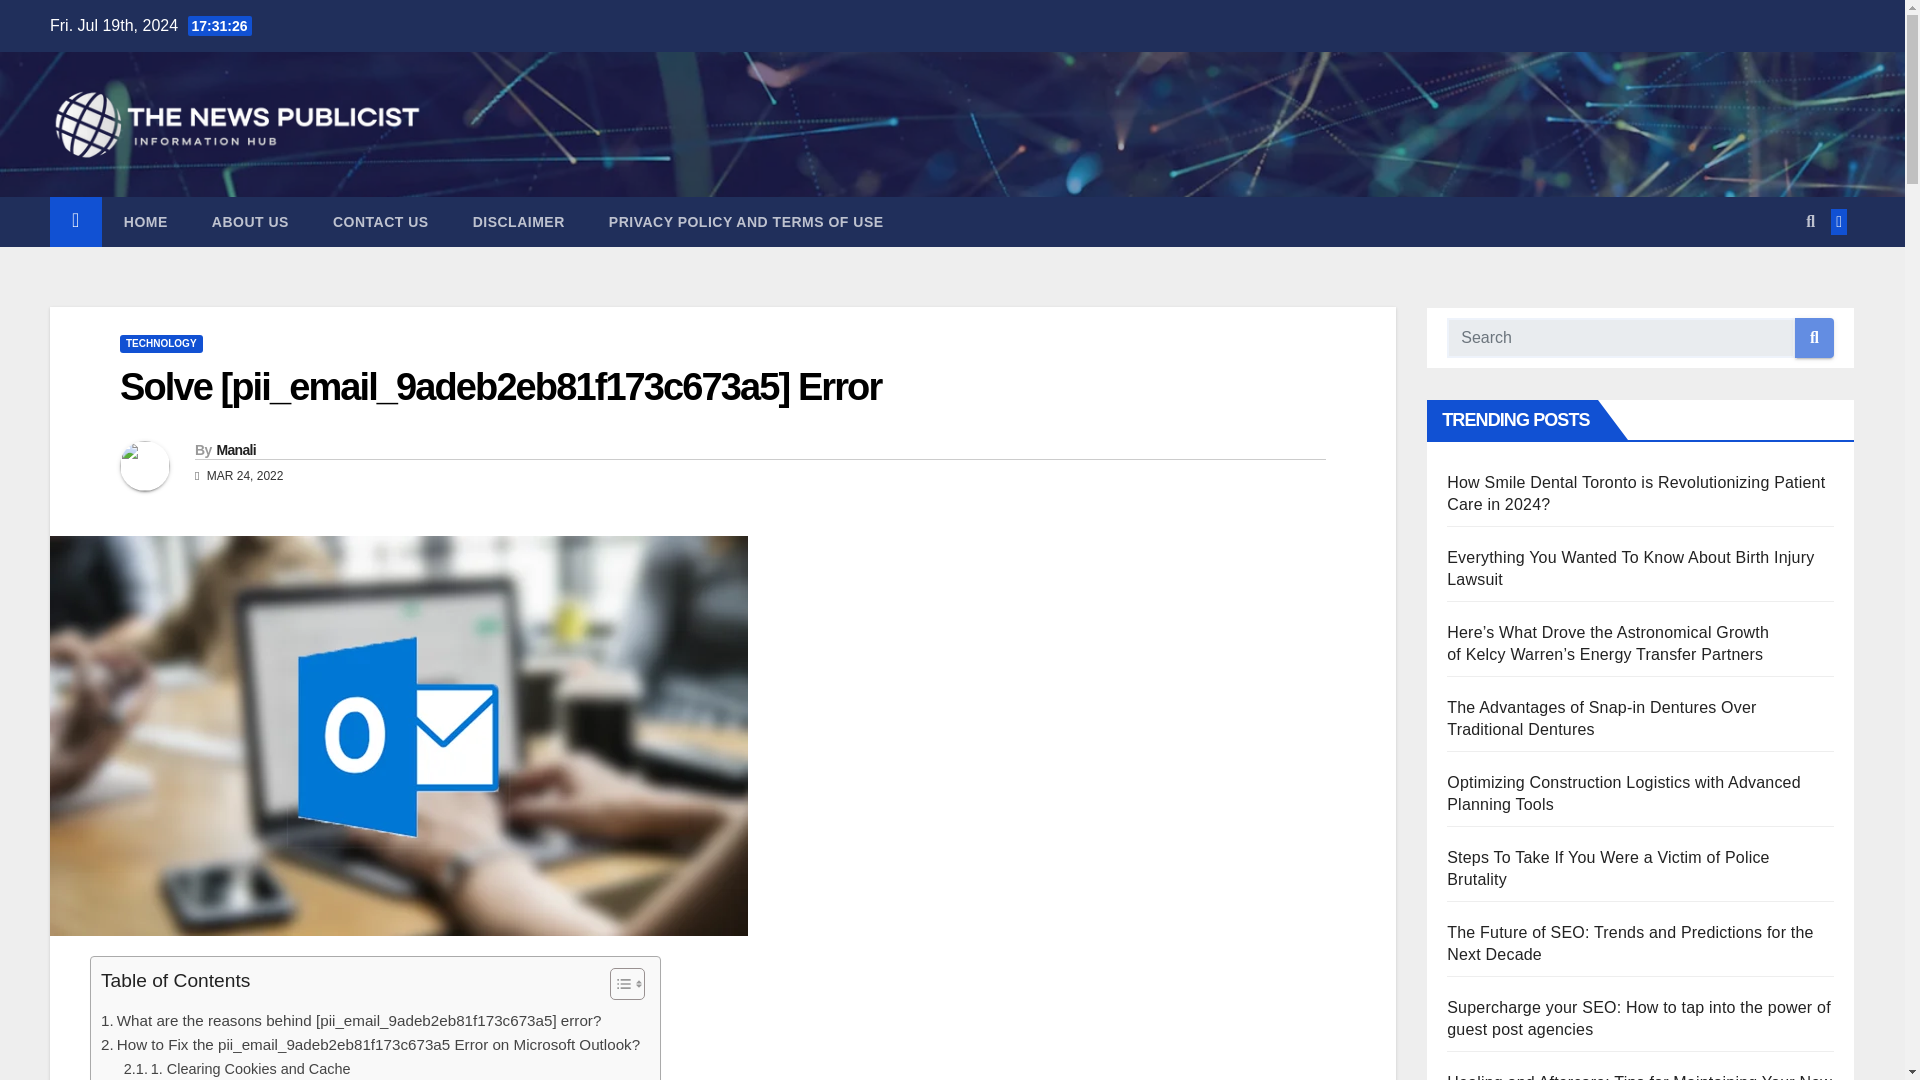  I want to click on DISCLAIMER, so click(519, 222).